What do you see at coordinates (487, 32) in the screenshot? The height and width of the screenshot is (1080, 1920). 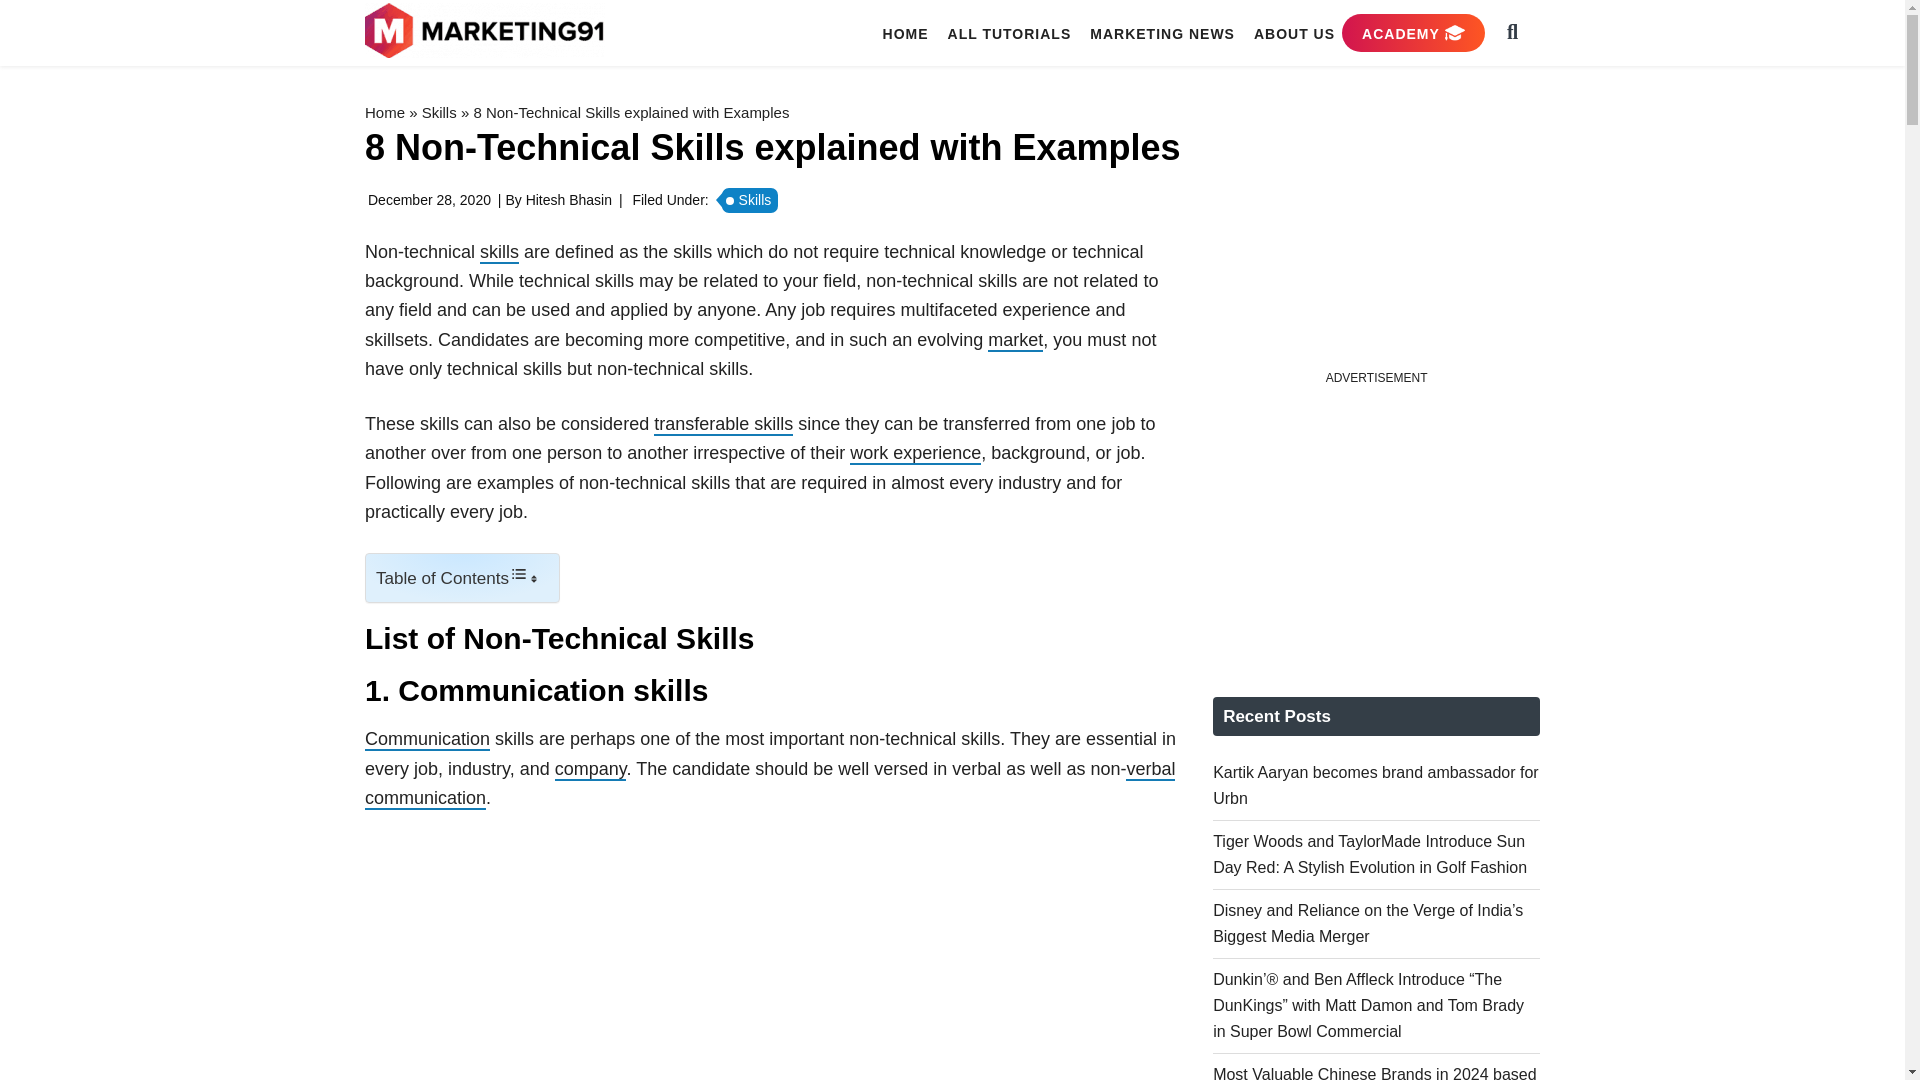 I see `MARKETING91` at bounding box center [487, 32].